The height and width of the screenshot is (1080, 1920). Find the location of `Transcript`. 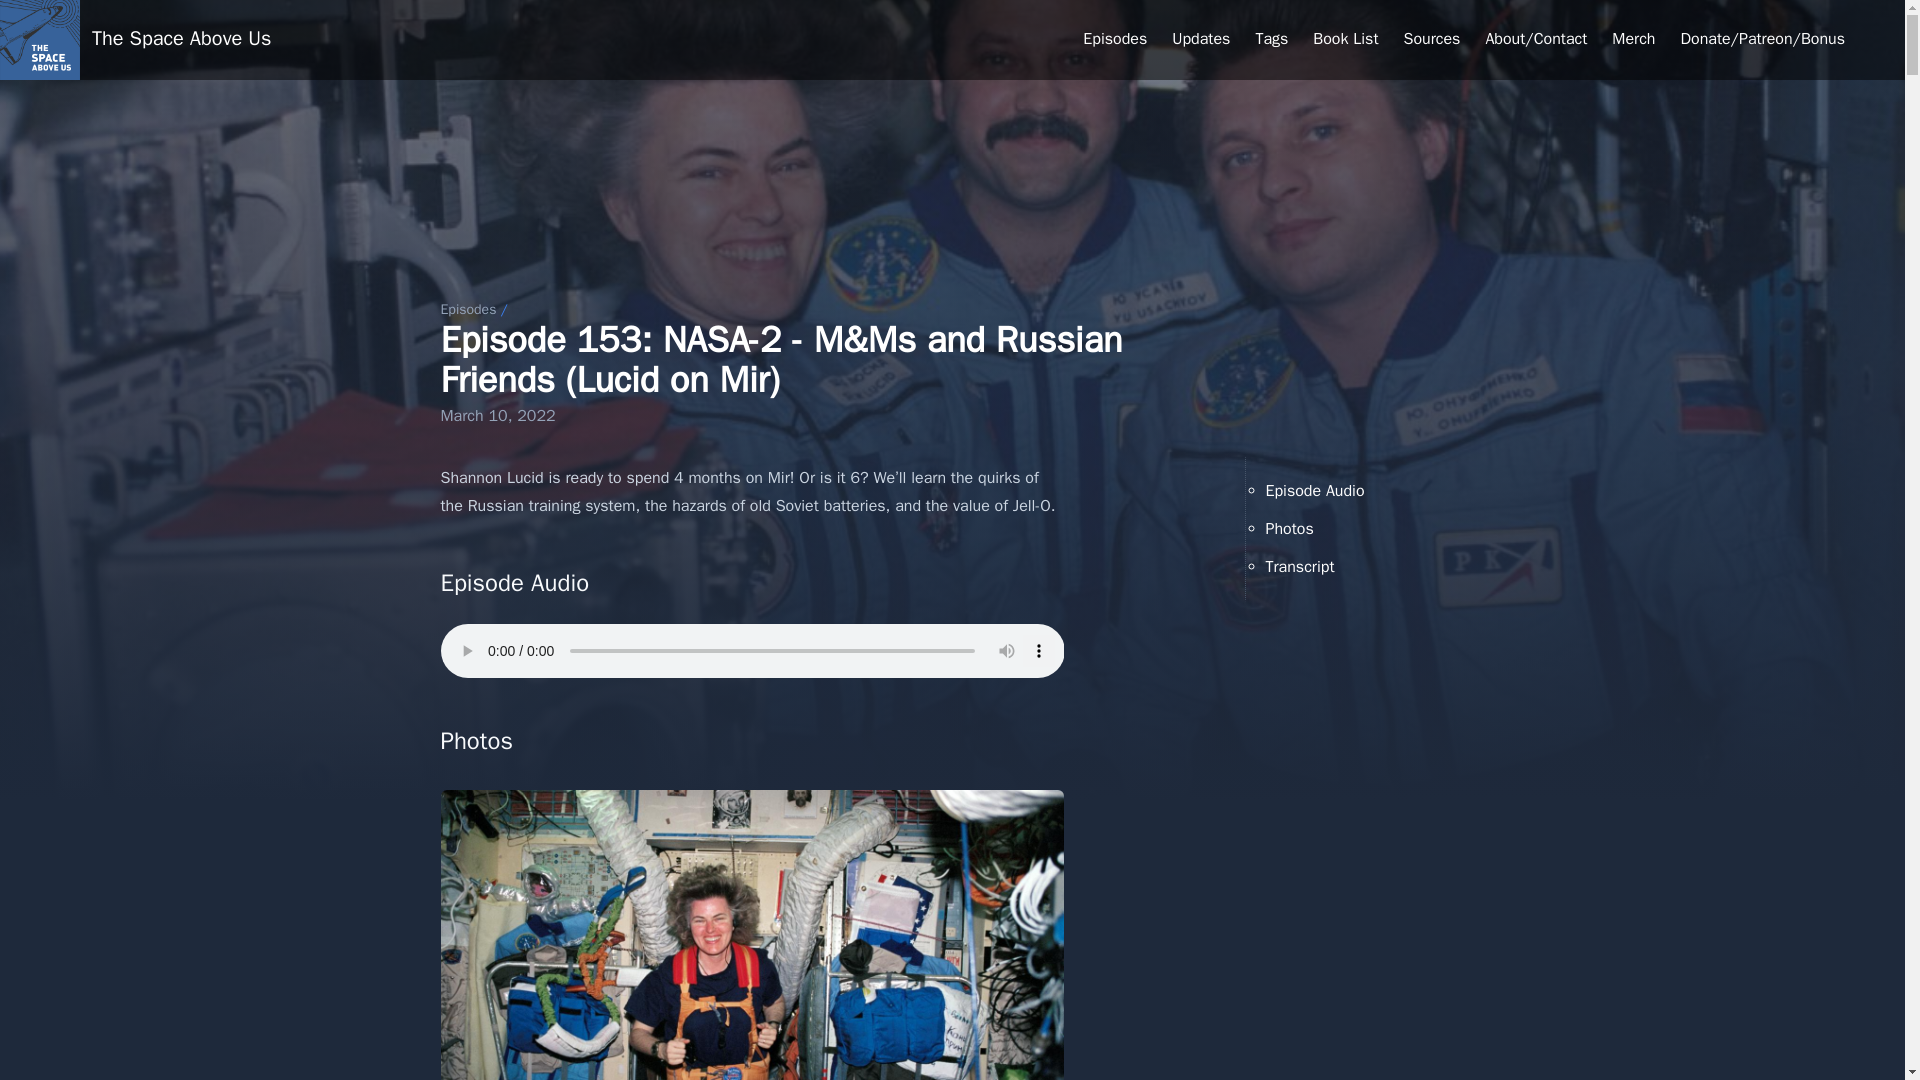

Transcript is located at coordinates (1300, 566).